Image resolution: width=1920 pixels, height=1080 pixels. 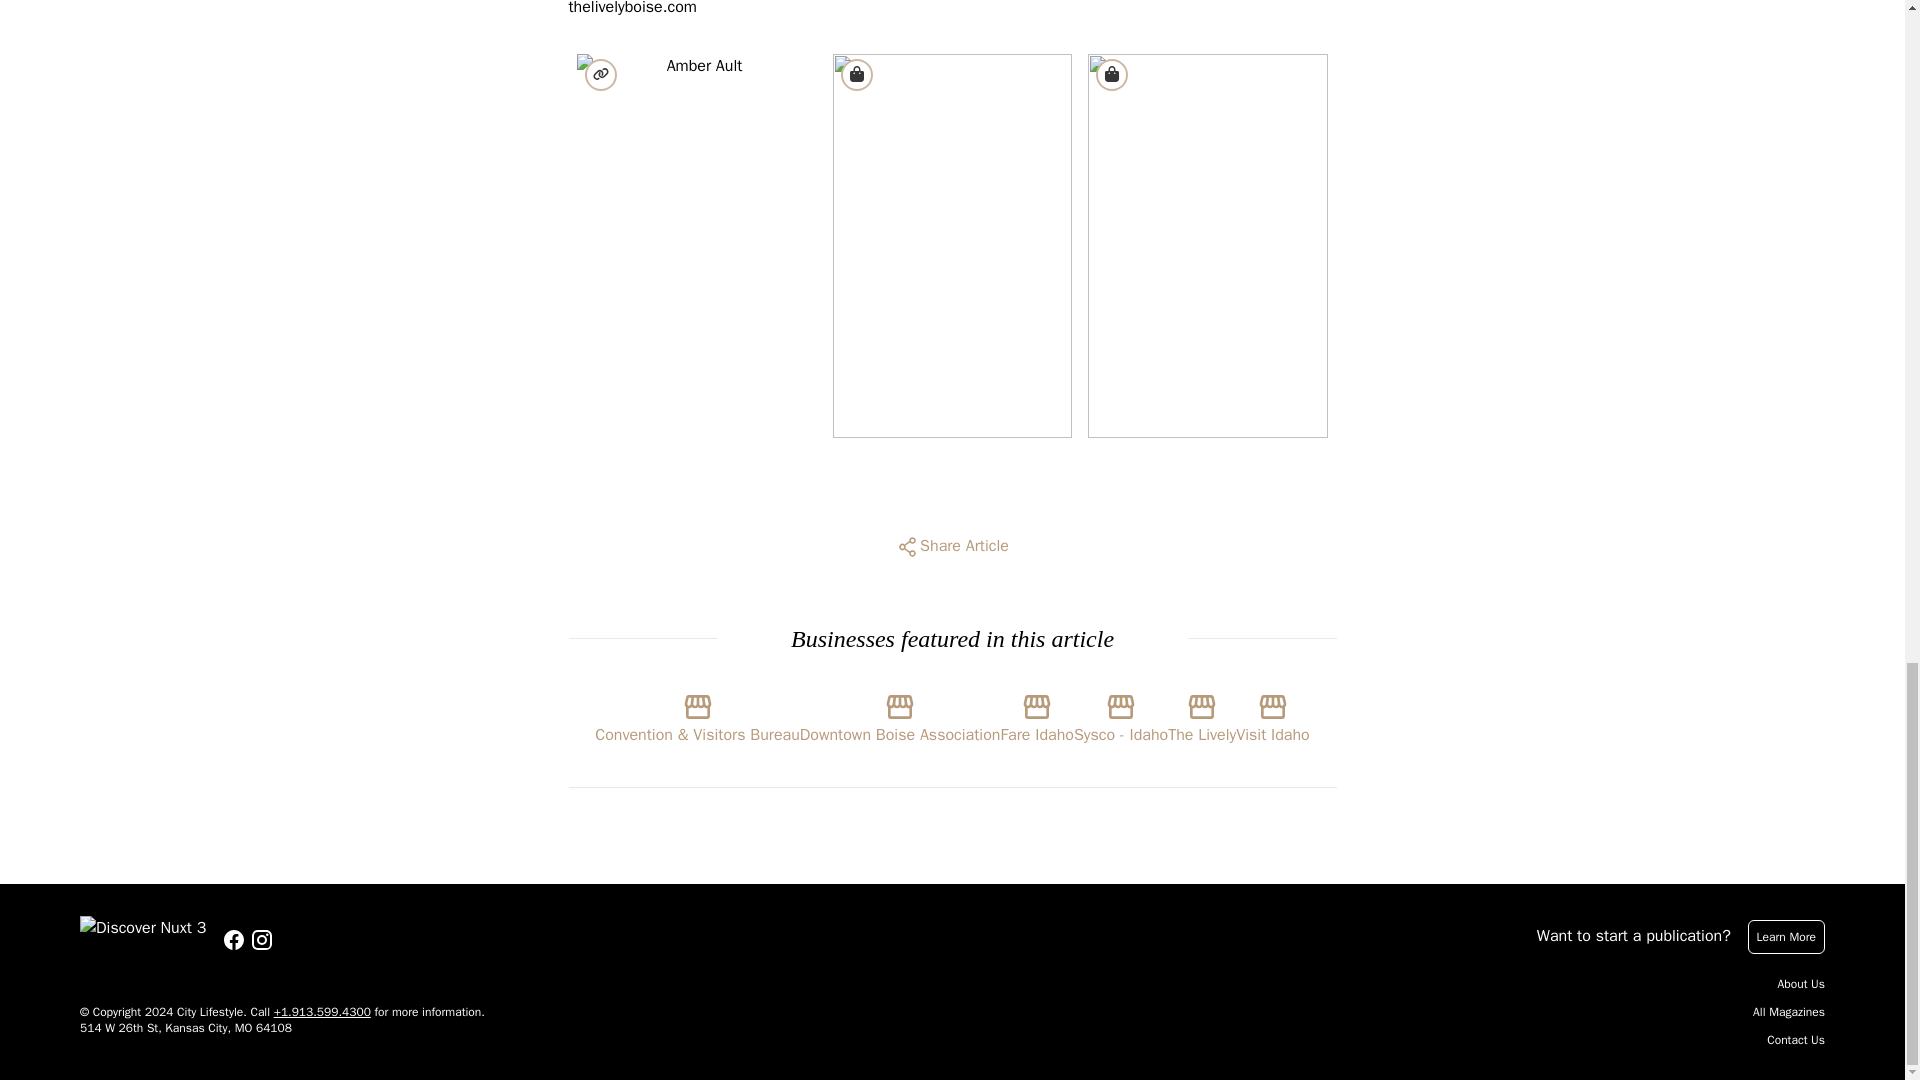 What do you see at coordinates (1036, 713) in the screenshot?
I see `Fare Idaho` at bounding box center [1036, 713].